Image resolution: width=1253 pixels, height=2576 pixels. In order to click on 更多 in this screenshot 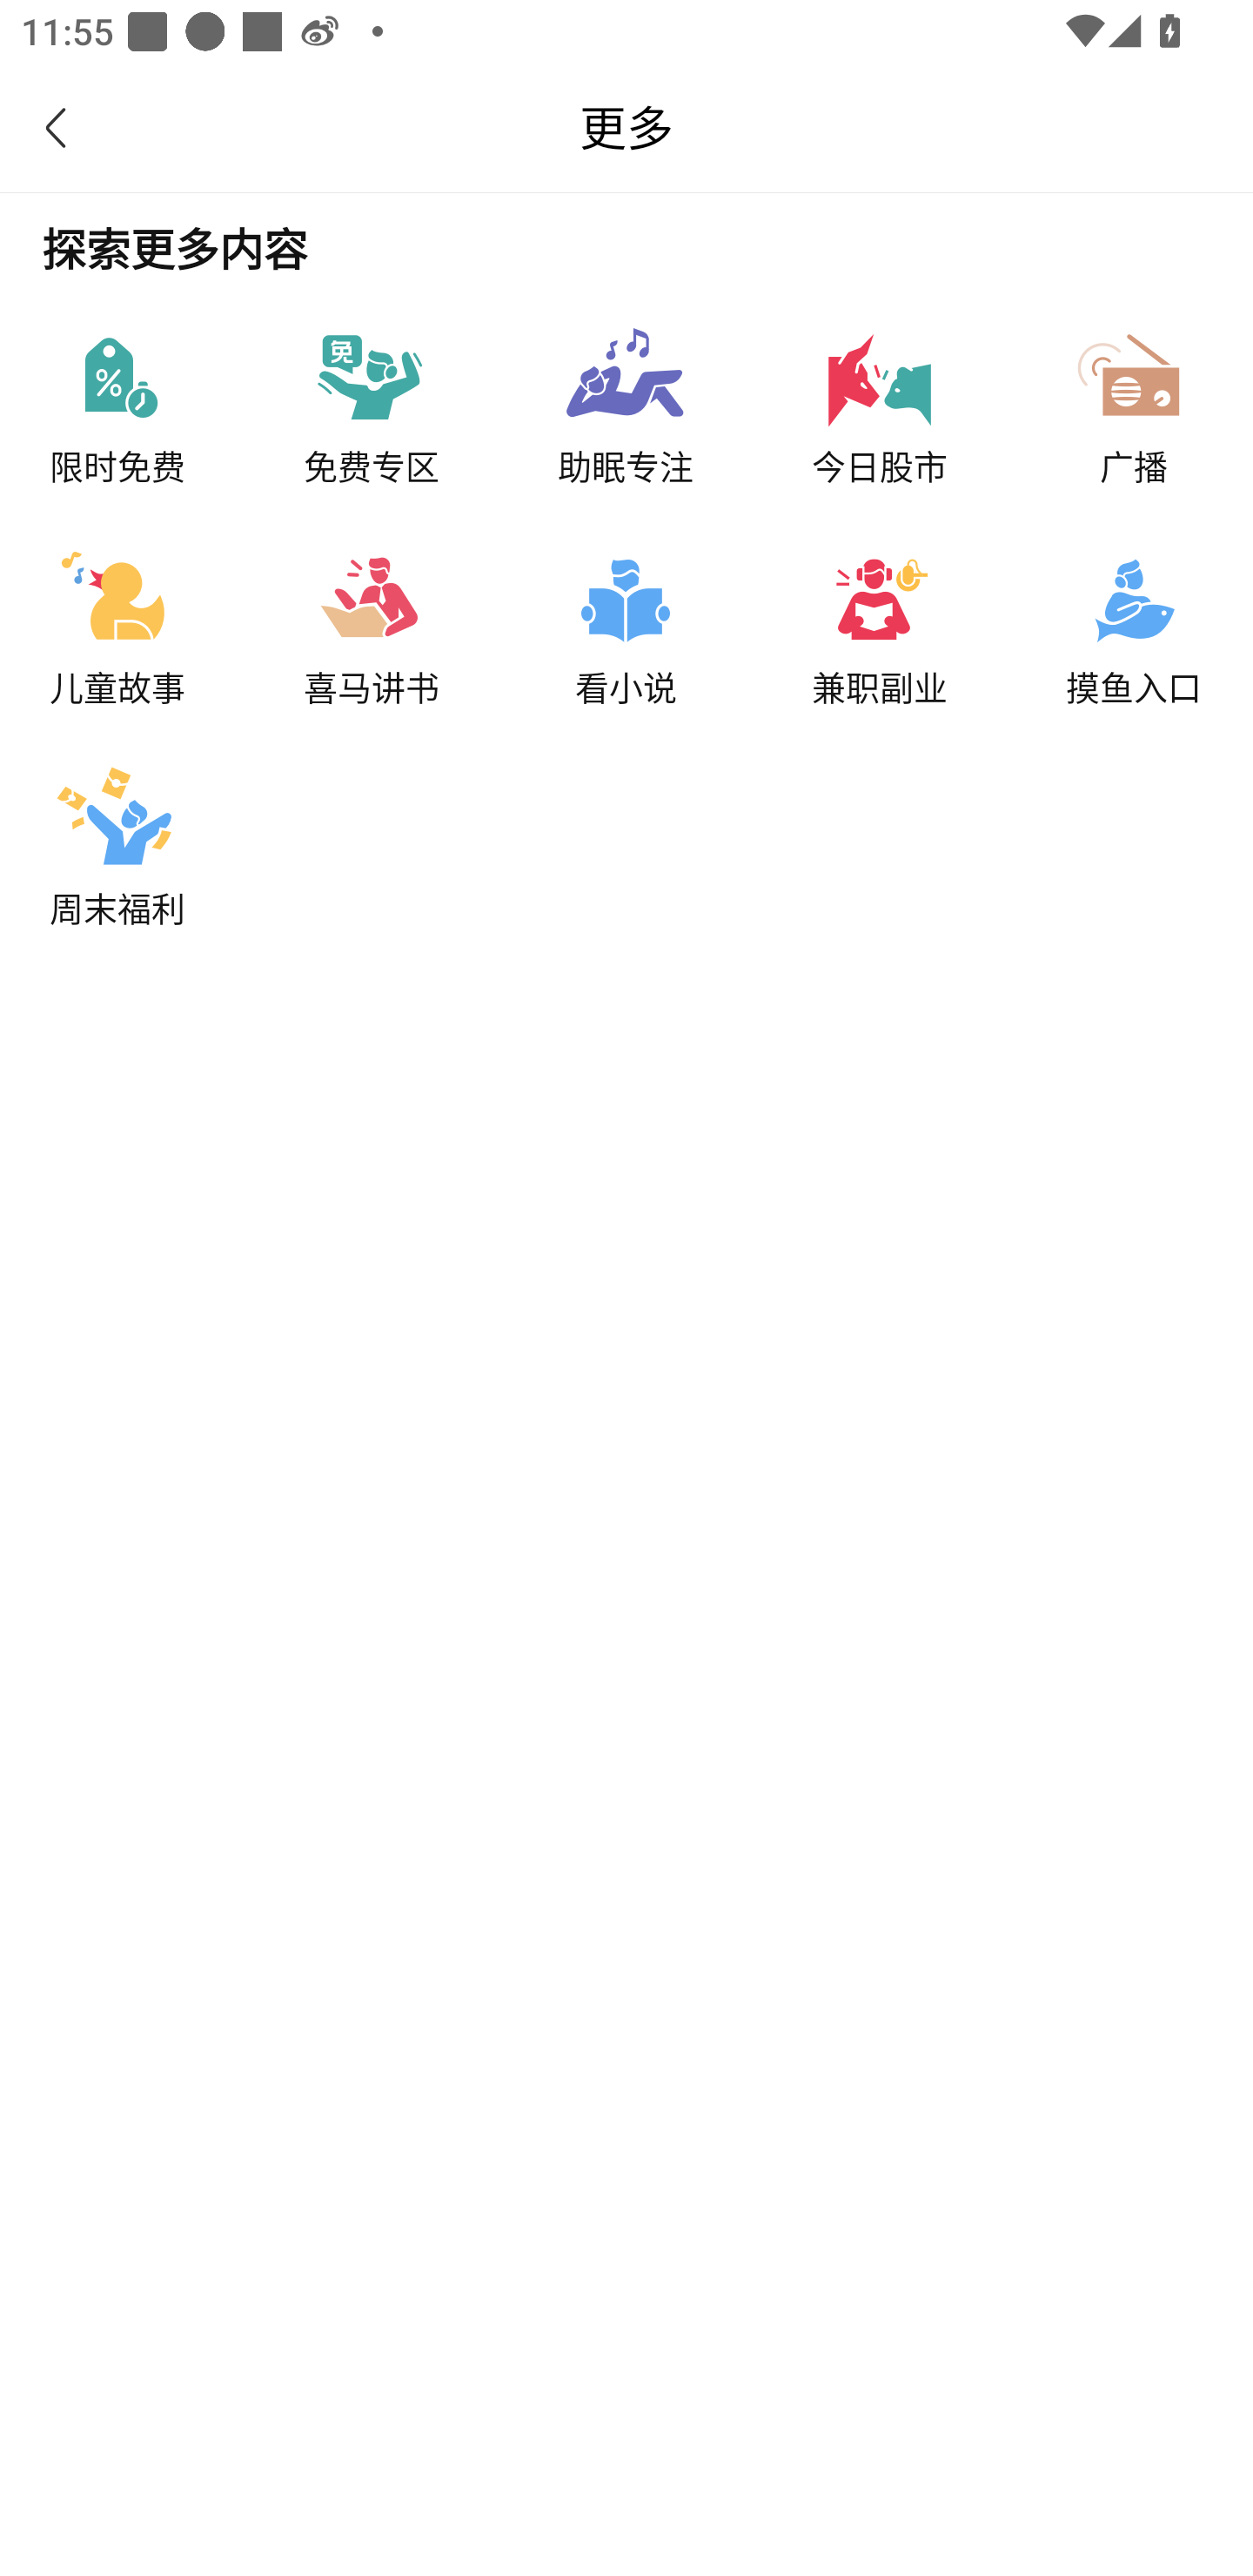, I will do `click(626, 127)`.